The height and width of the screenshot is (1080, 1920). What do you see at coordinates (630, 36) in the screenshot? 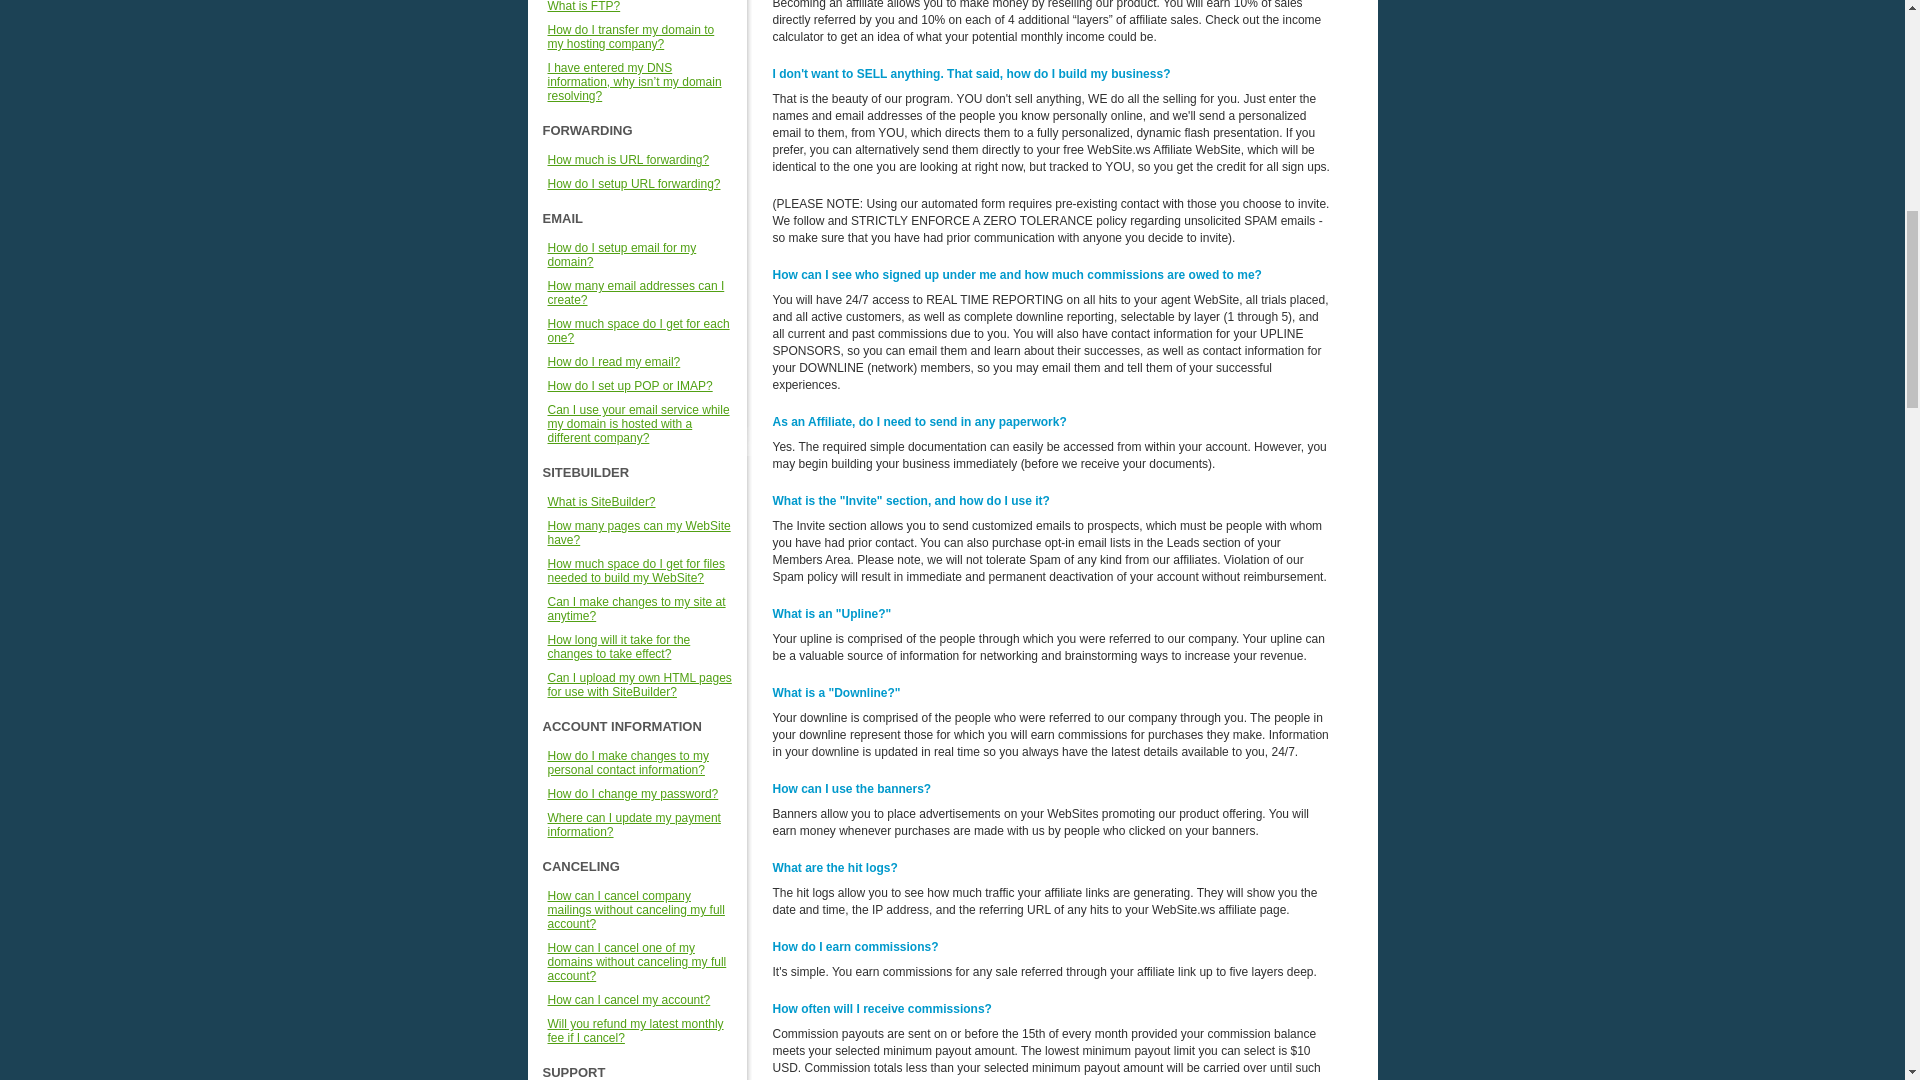
I see `How do I transfer my domain to my hosting company?` at bounding box center [630, 36].